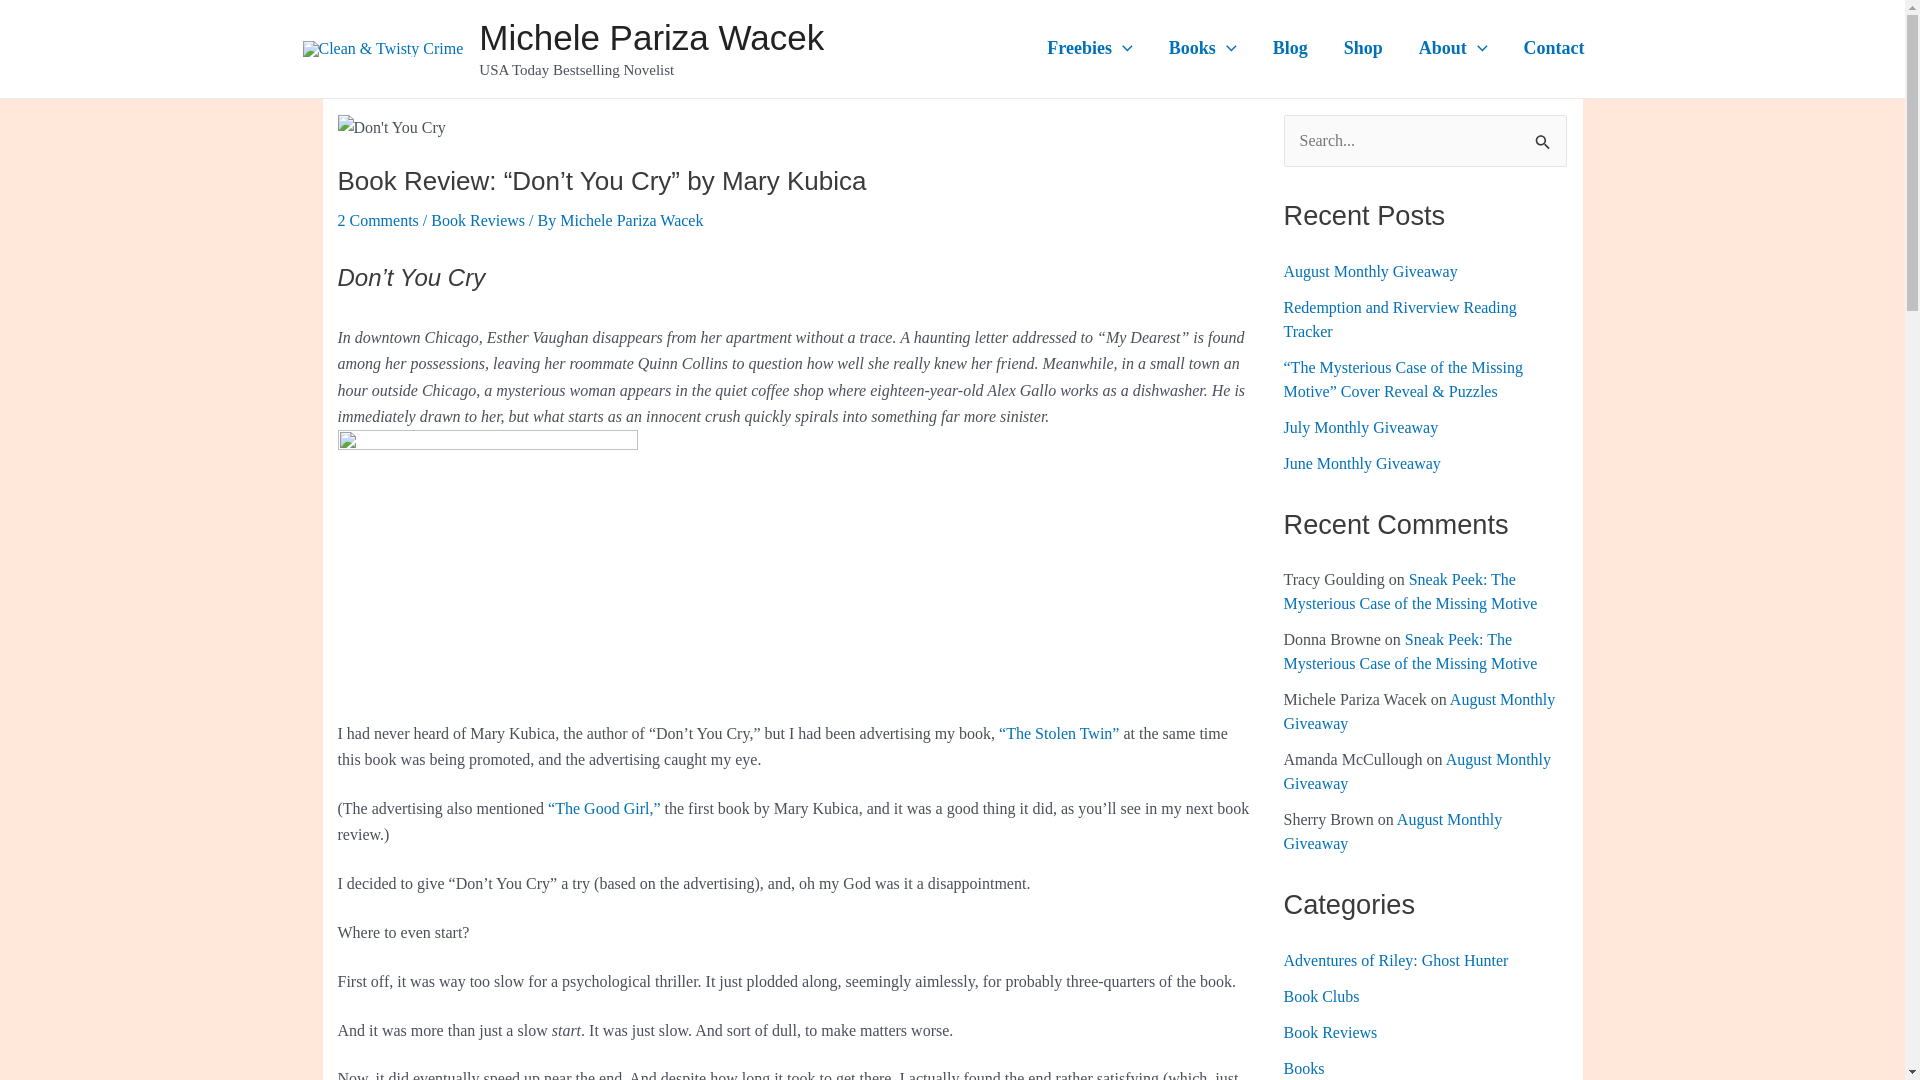 Image resolution: width=1920 pixels, height=1080 pixels. Describe the element at coordinates (1090, 48) in the screenshot. I see `Freebies` at that location.